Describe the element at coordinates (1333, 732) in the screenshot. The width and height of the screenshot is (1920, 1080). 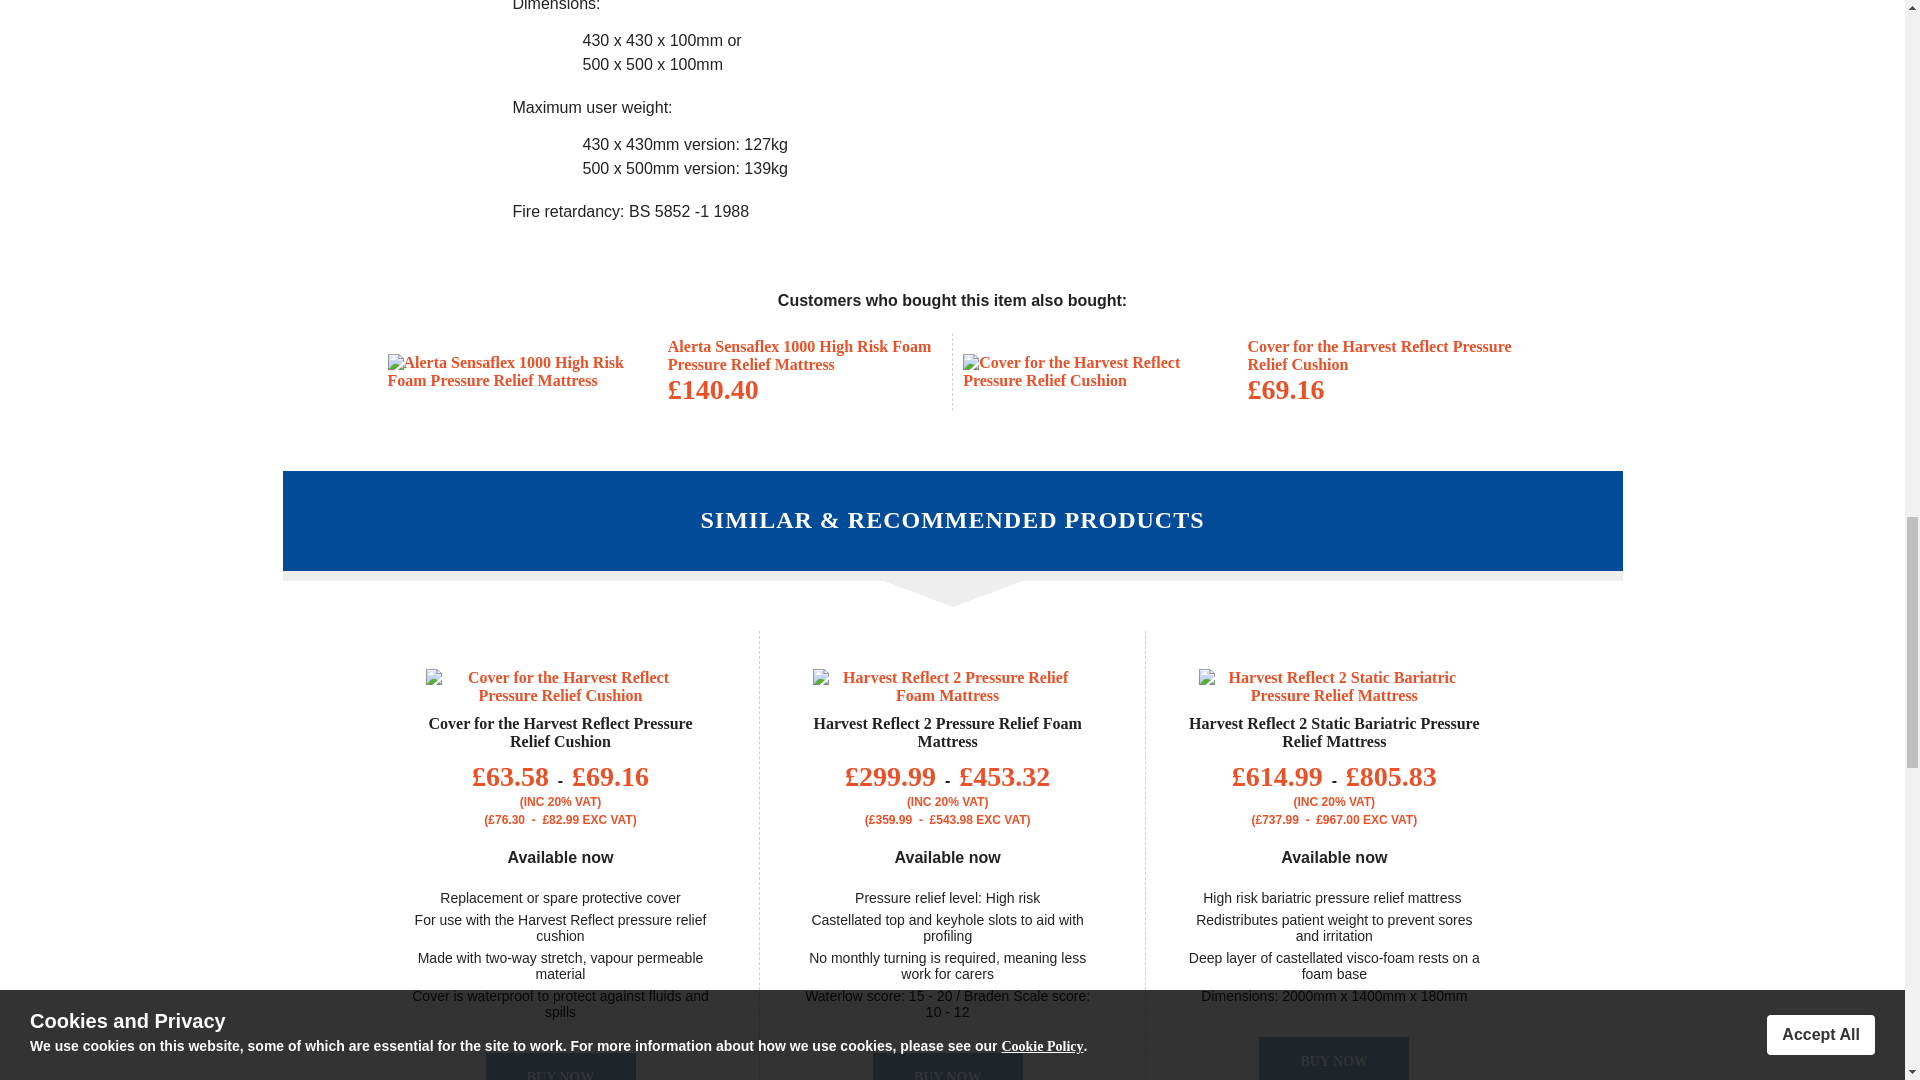
I see `Harvest Reflect 2 Static Bariatric Pressure Relief Mattress` at that location.